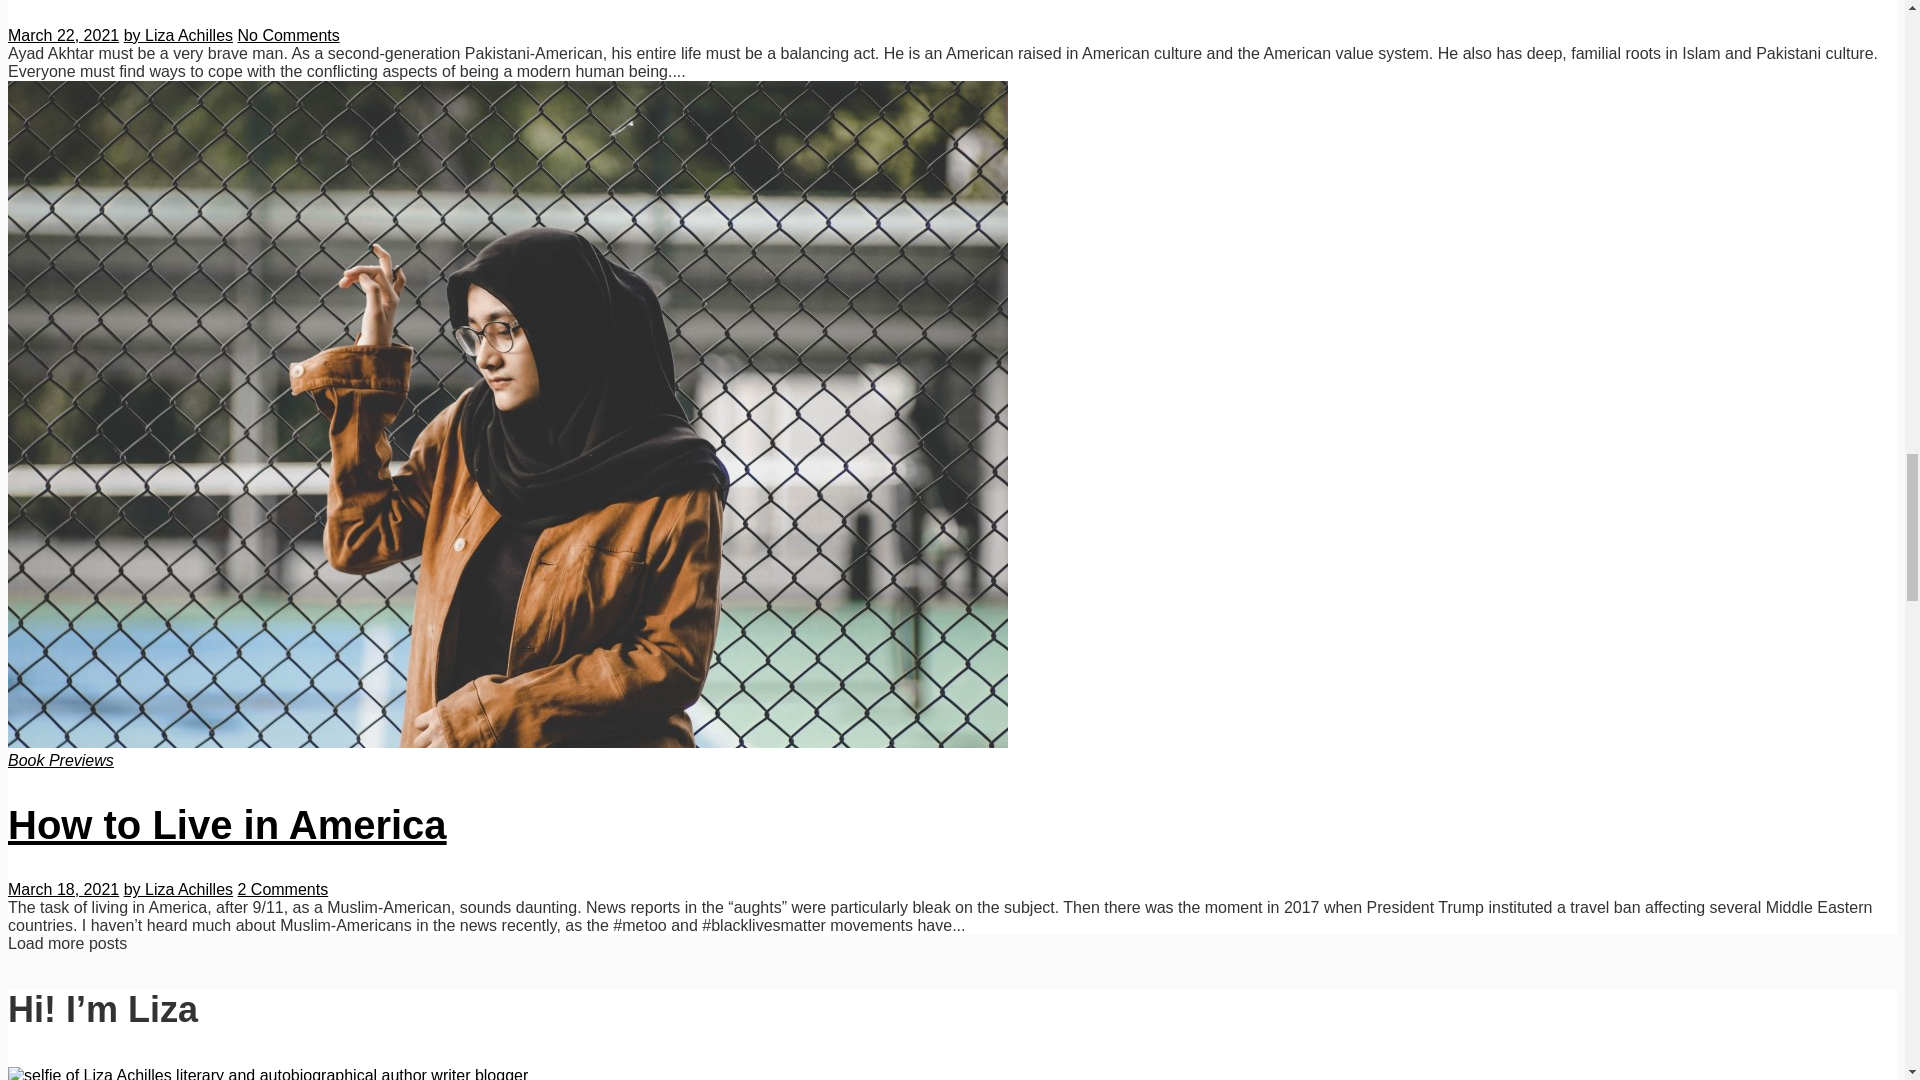  What do you see at coordinates (178, 36) in the screenshot?
I see `by Liza Achilles` at bounding box center [178, 36].